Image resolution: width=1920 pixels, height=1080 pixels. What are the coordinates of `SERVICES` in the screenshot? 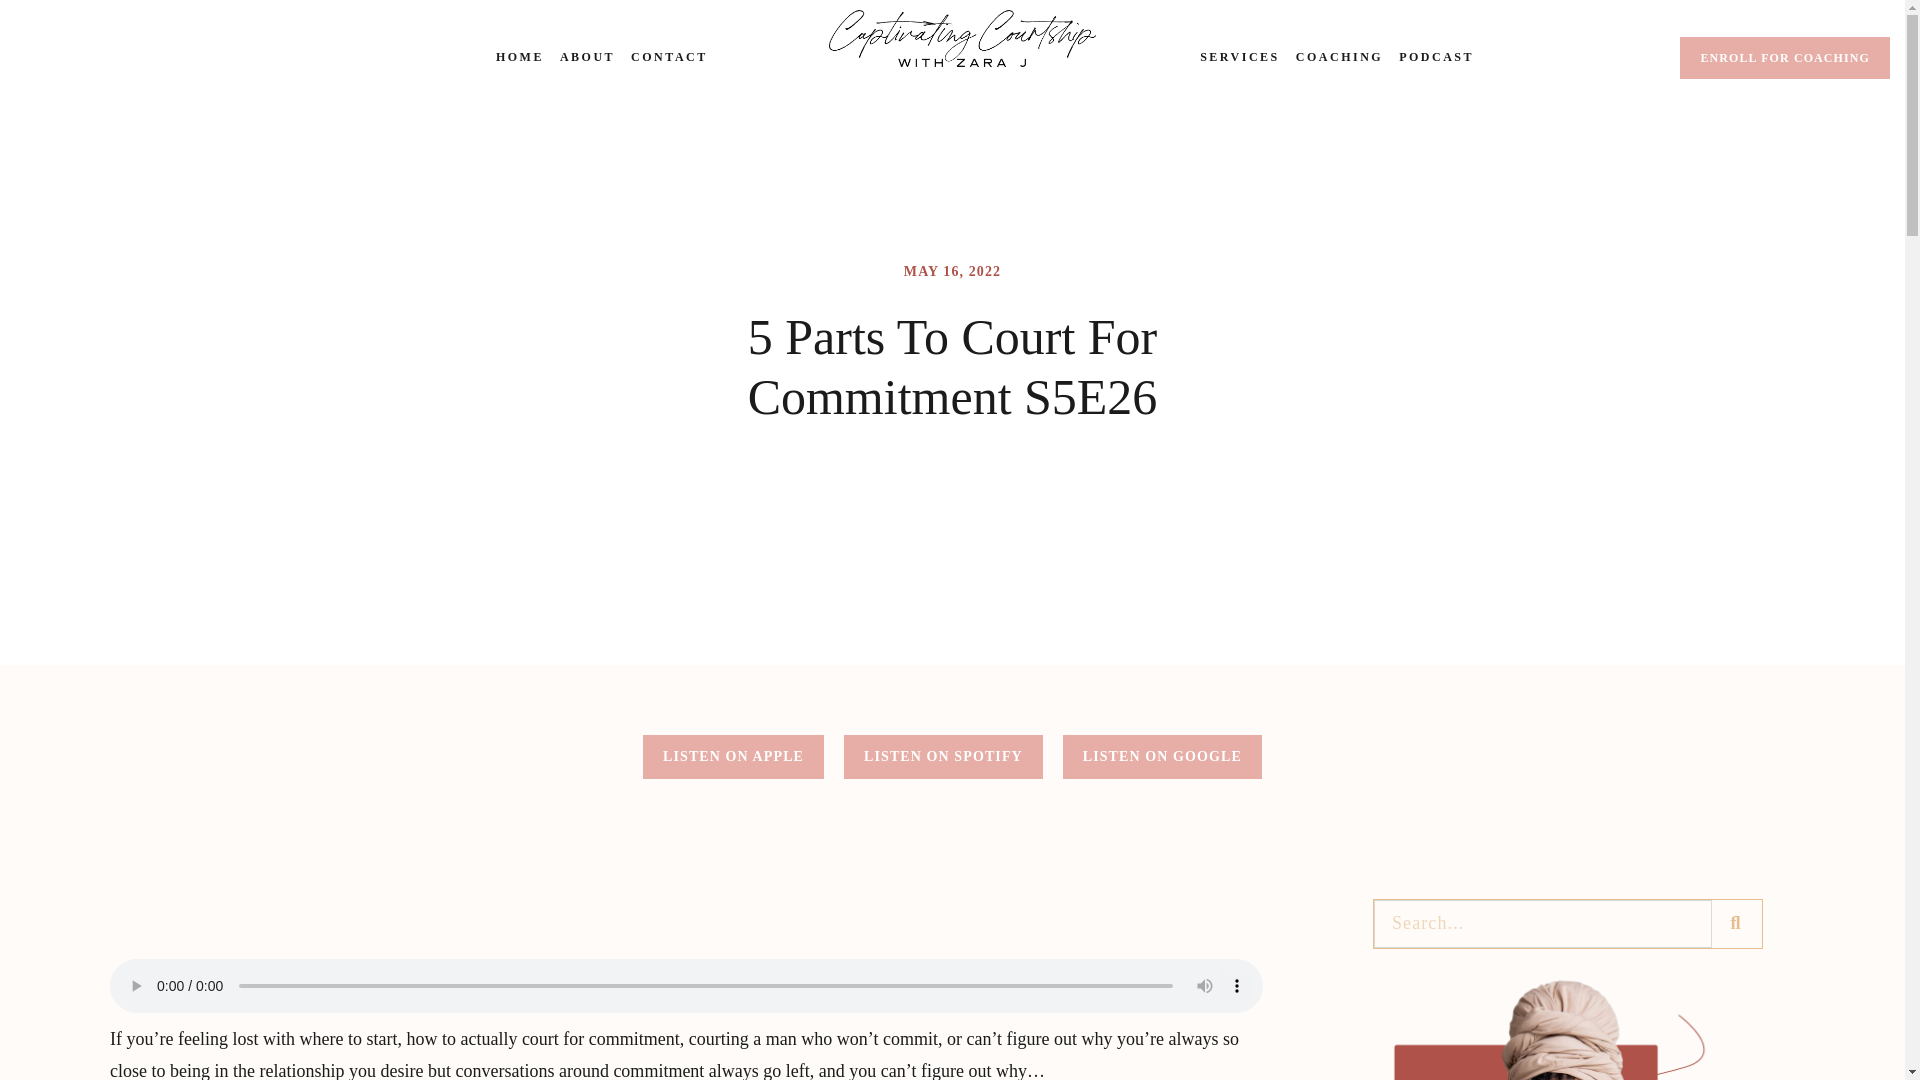 It's located at (1240, 58).